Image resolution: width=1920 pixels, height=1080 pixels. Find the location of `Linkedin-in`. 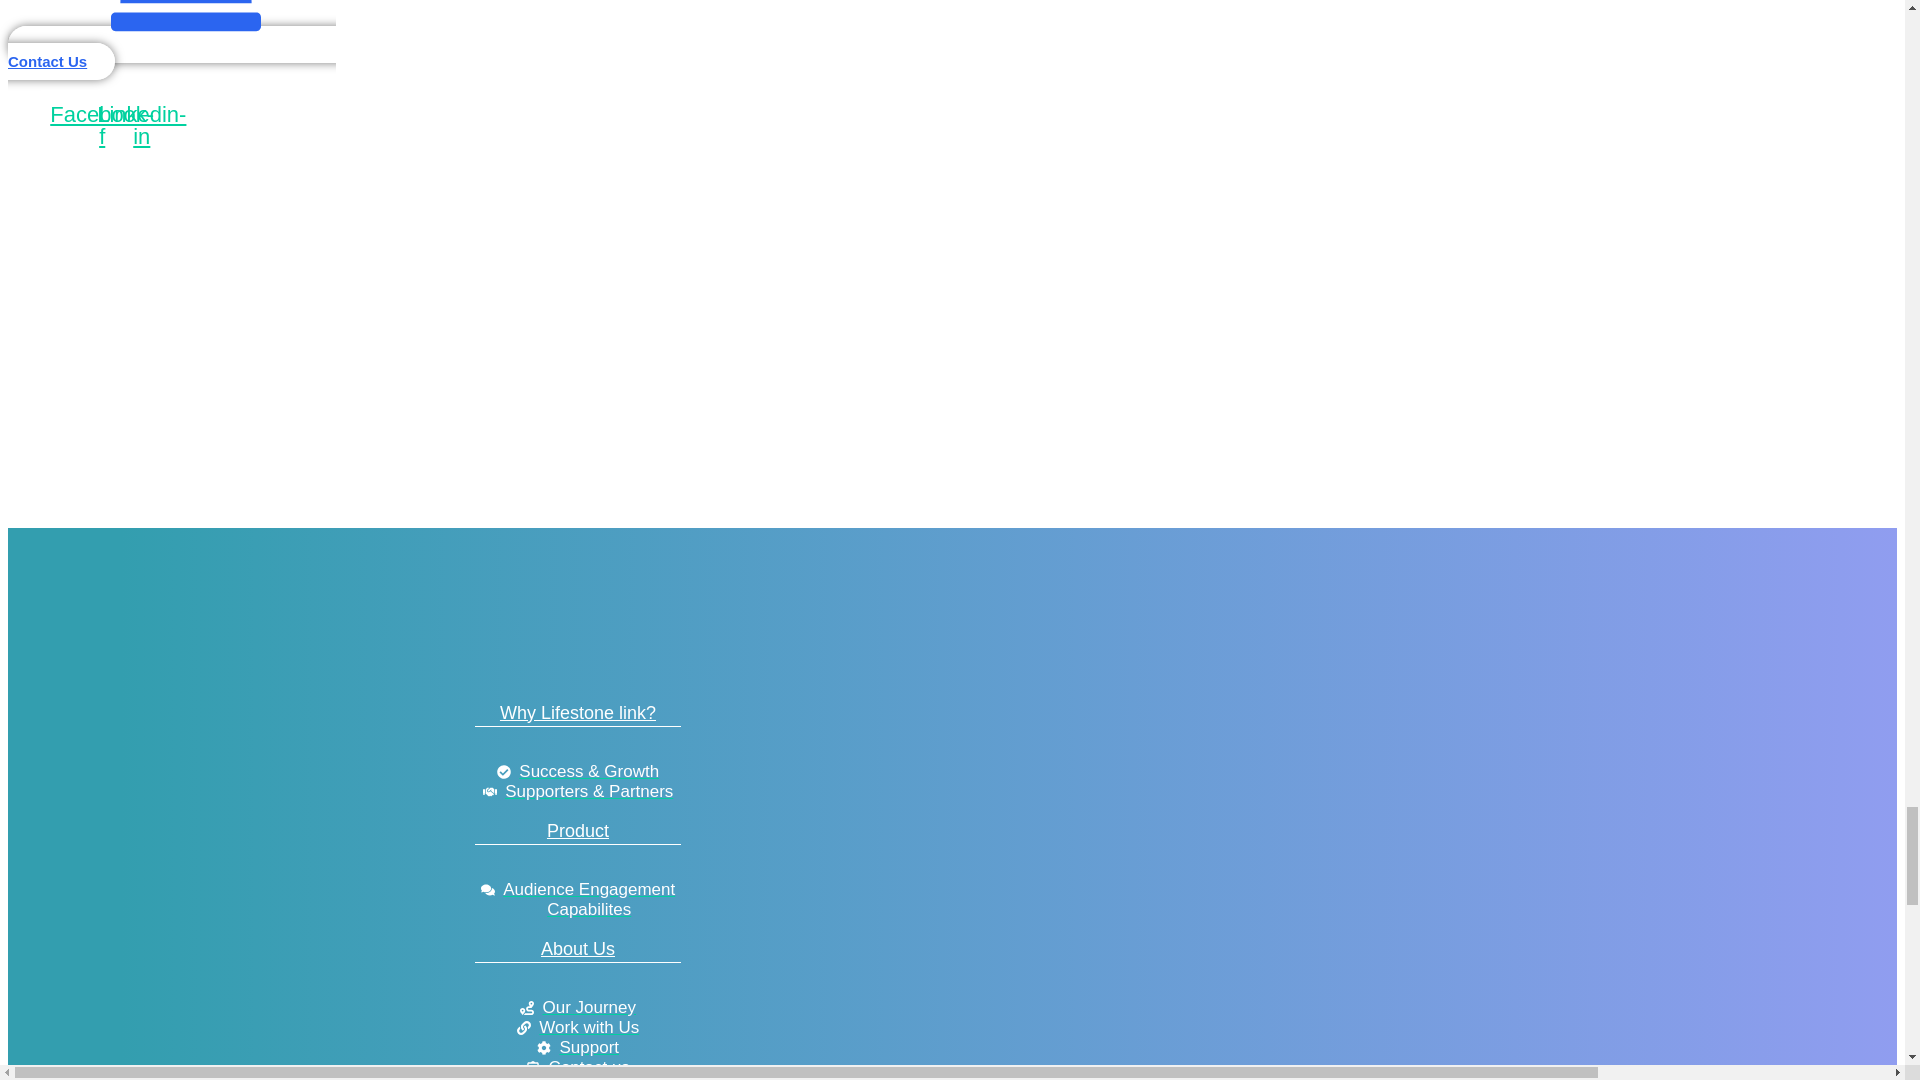

Linkedin-in is located at coordinates (142, 125).